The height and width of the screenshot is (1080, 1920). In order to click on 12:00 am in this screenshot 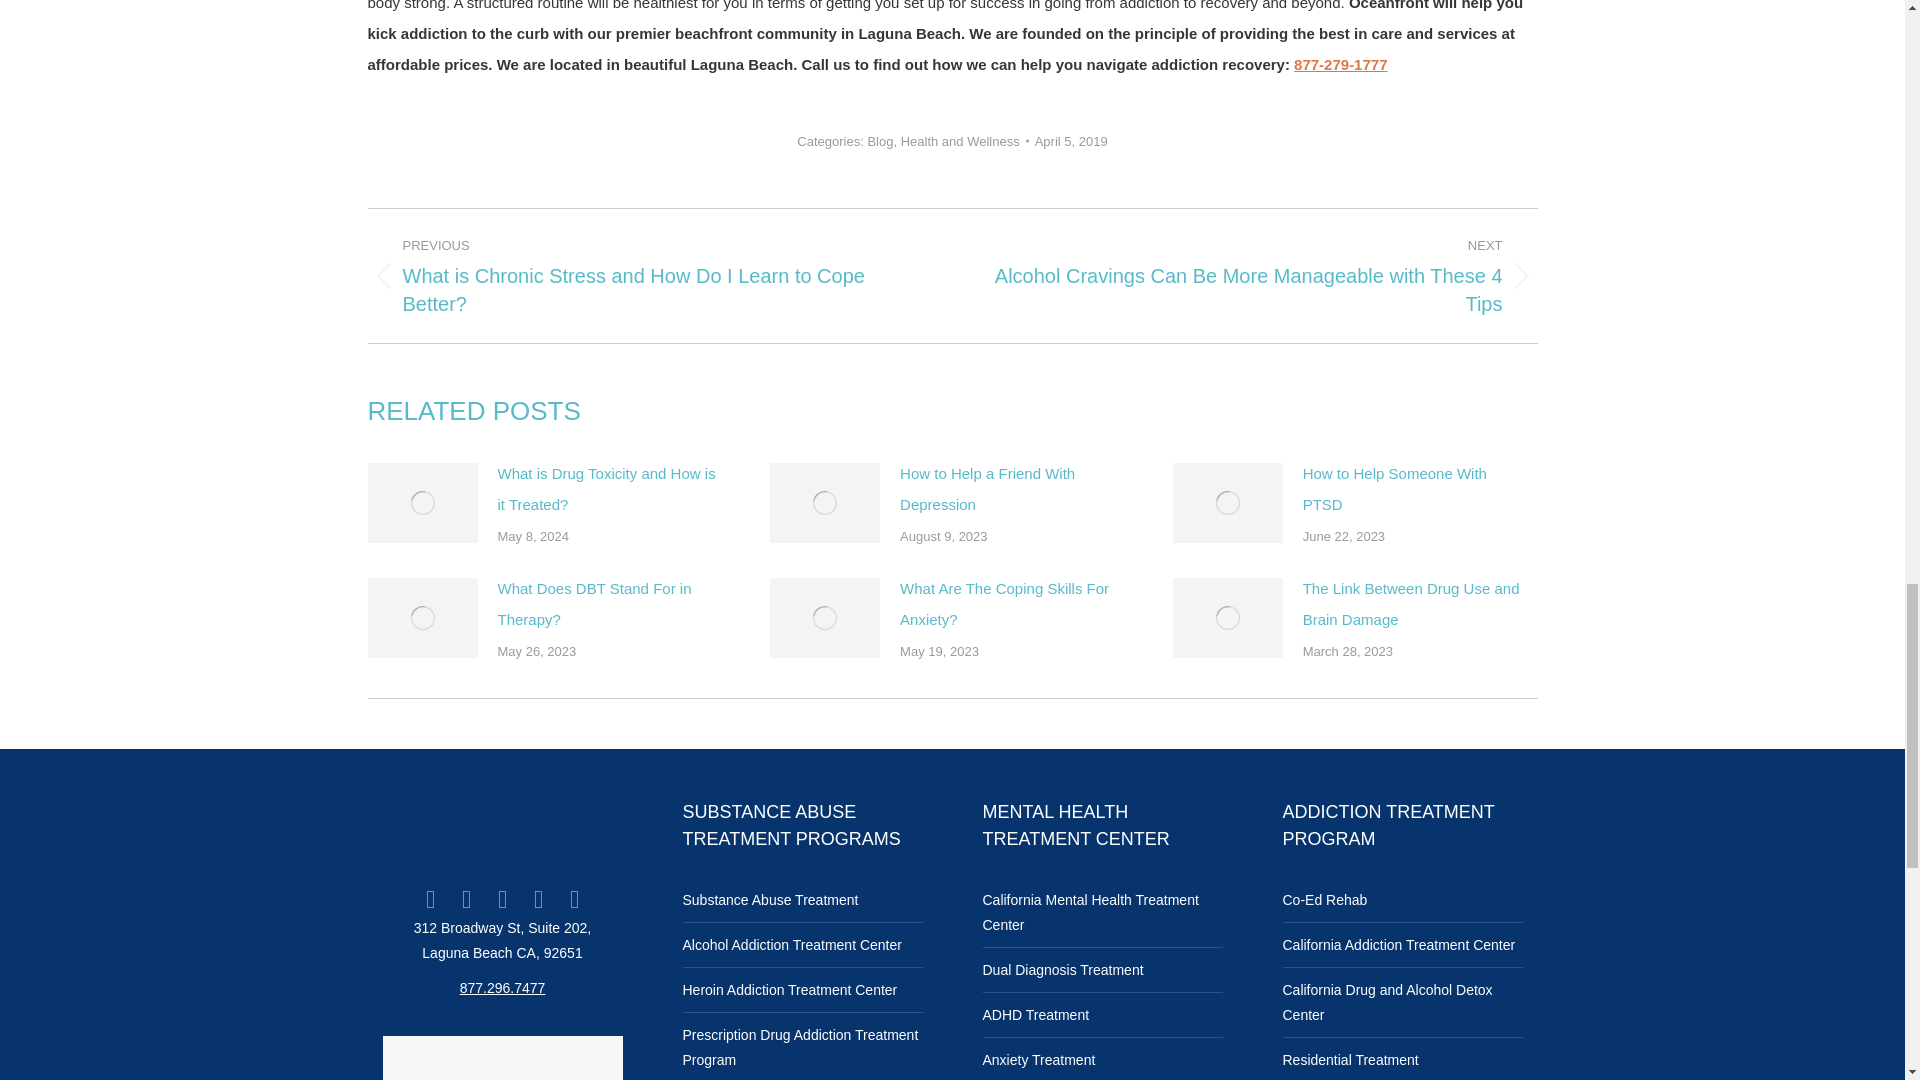, I will do `click(1070, 141)`.